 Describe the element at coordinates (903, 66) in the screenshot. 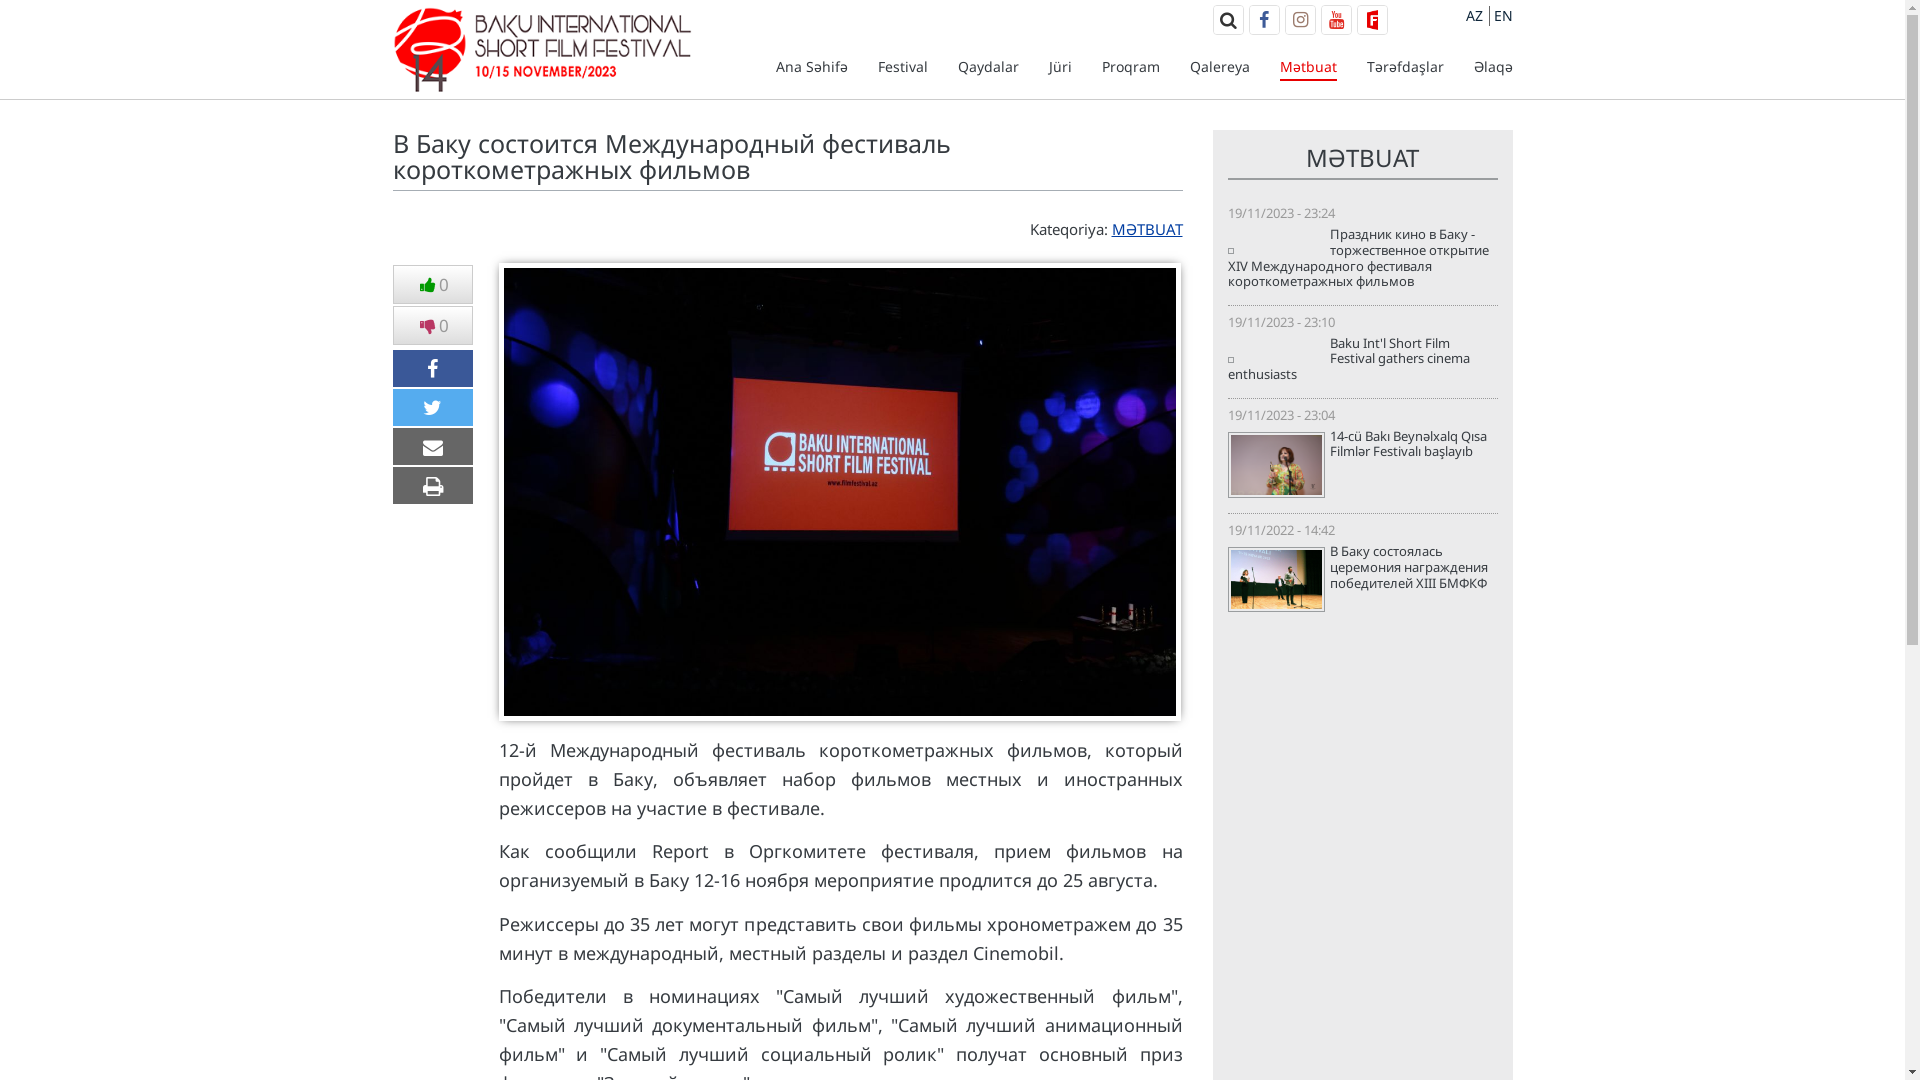

I see `Festival` at that location.